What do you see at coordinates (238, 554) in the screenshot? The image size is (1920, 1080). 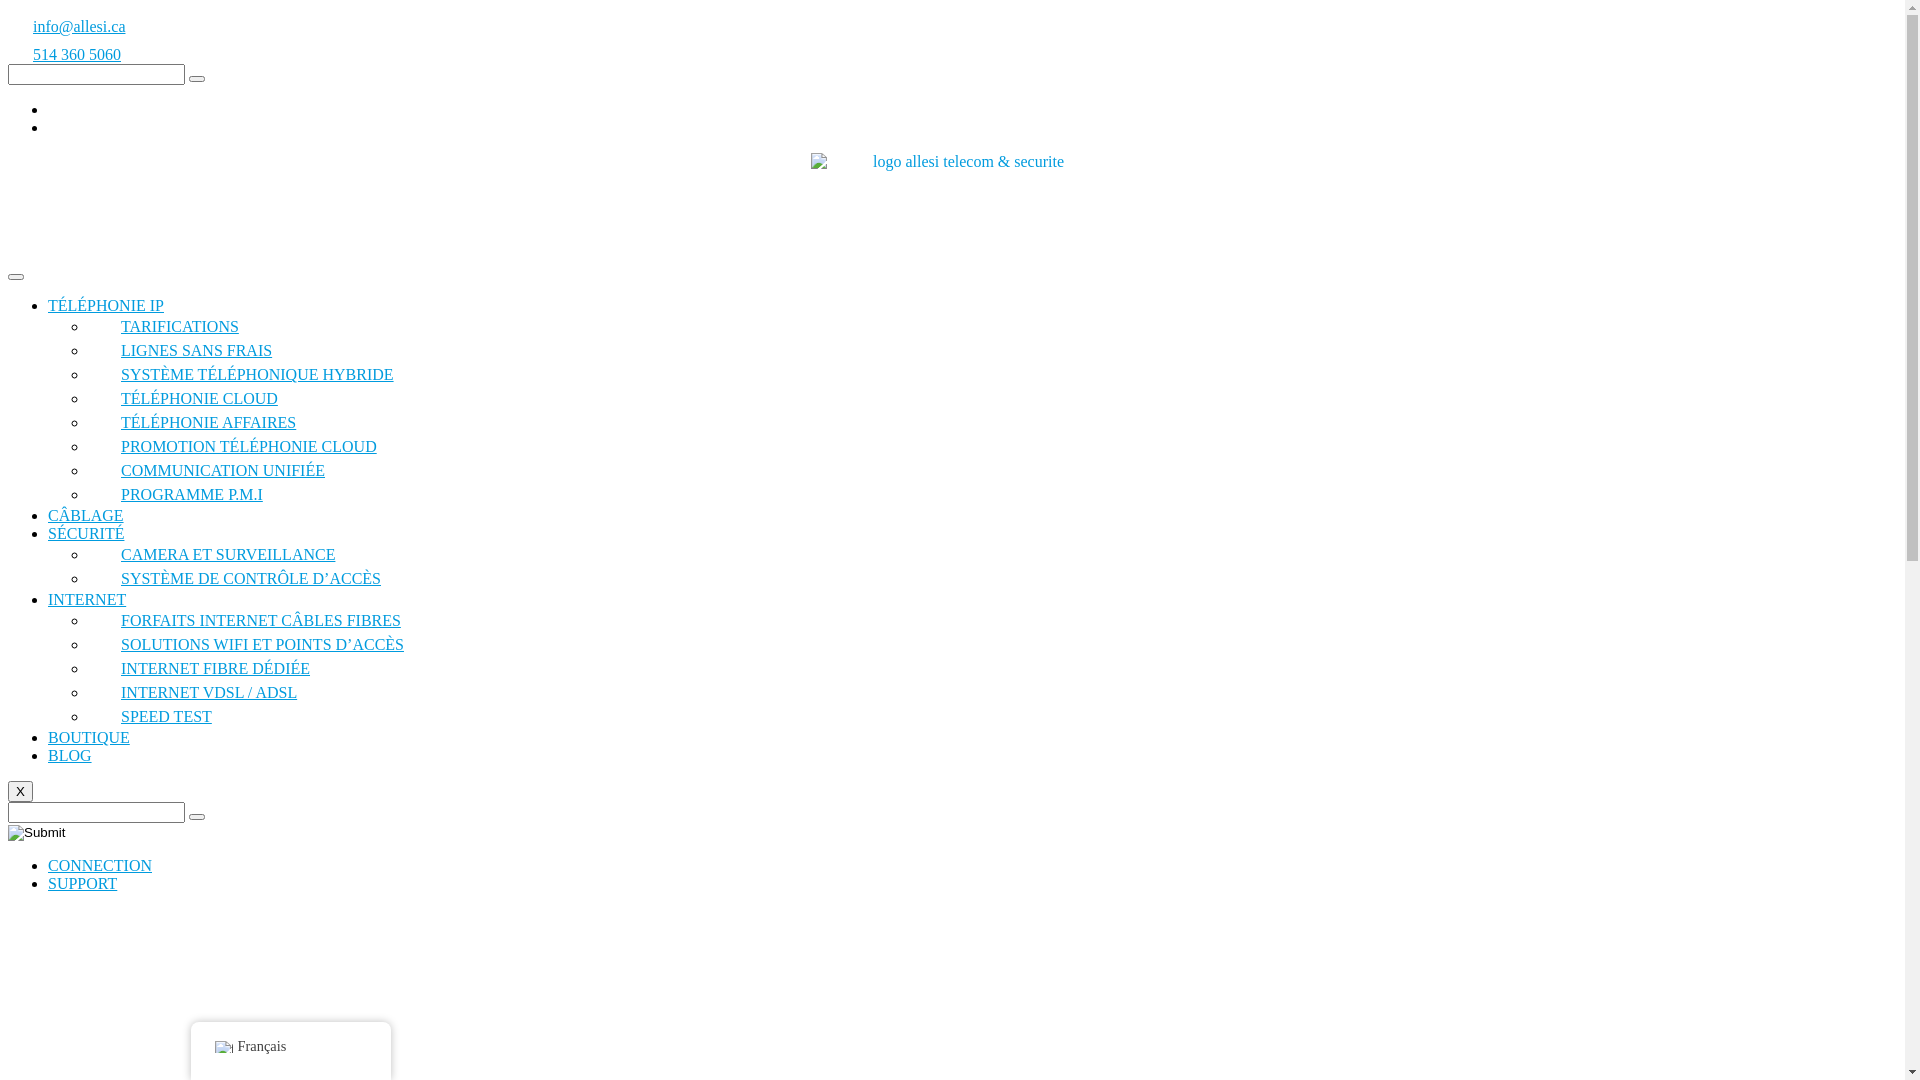 I see `CAMERA ET SURVEILLANCE` at bounding box center [238, 554].